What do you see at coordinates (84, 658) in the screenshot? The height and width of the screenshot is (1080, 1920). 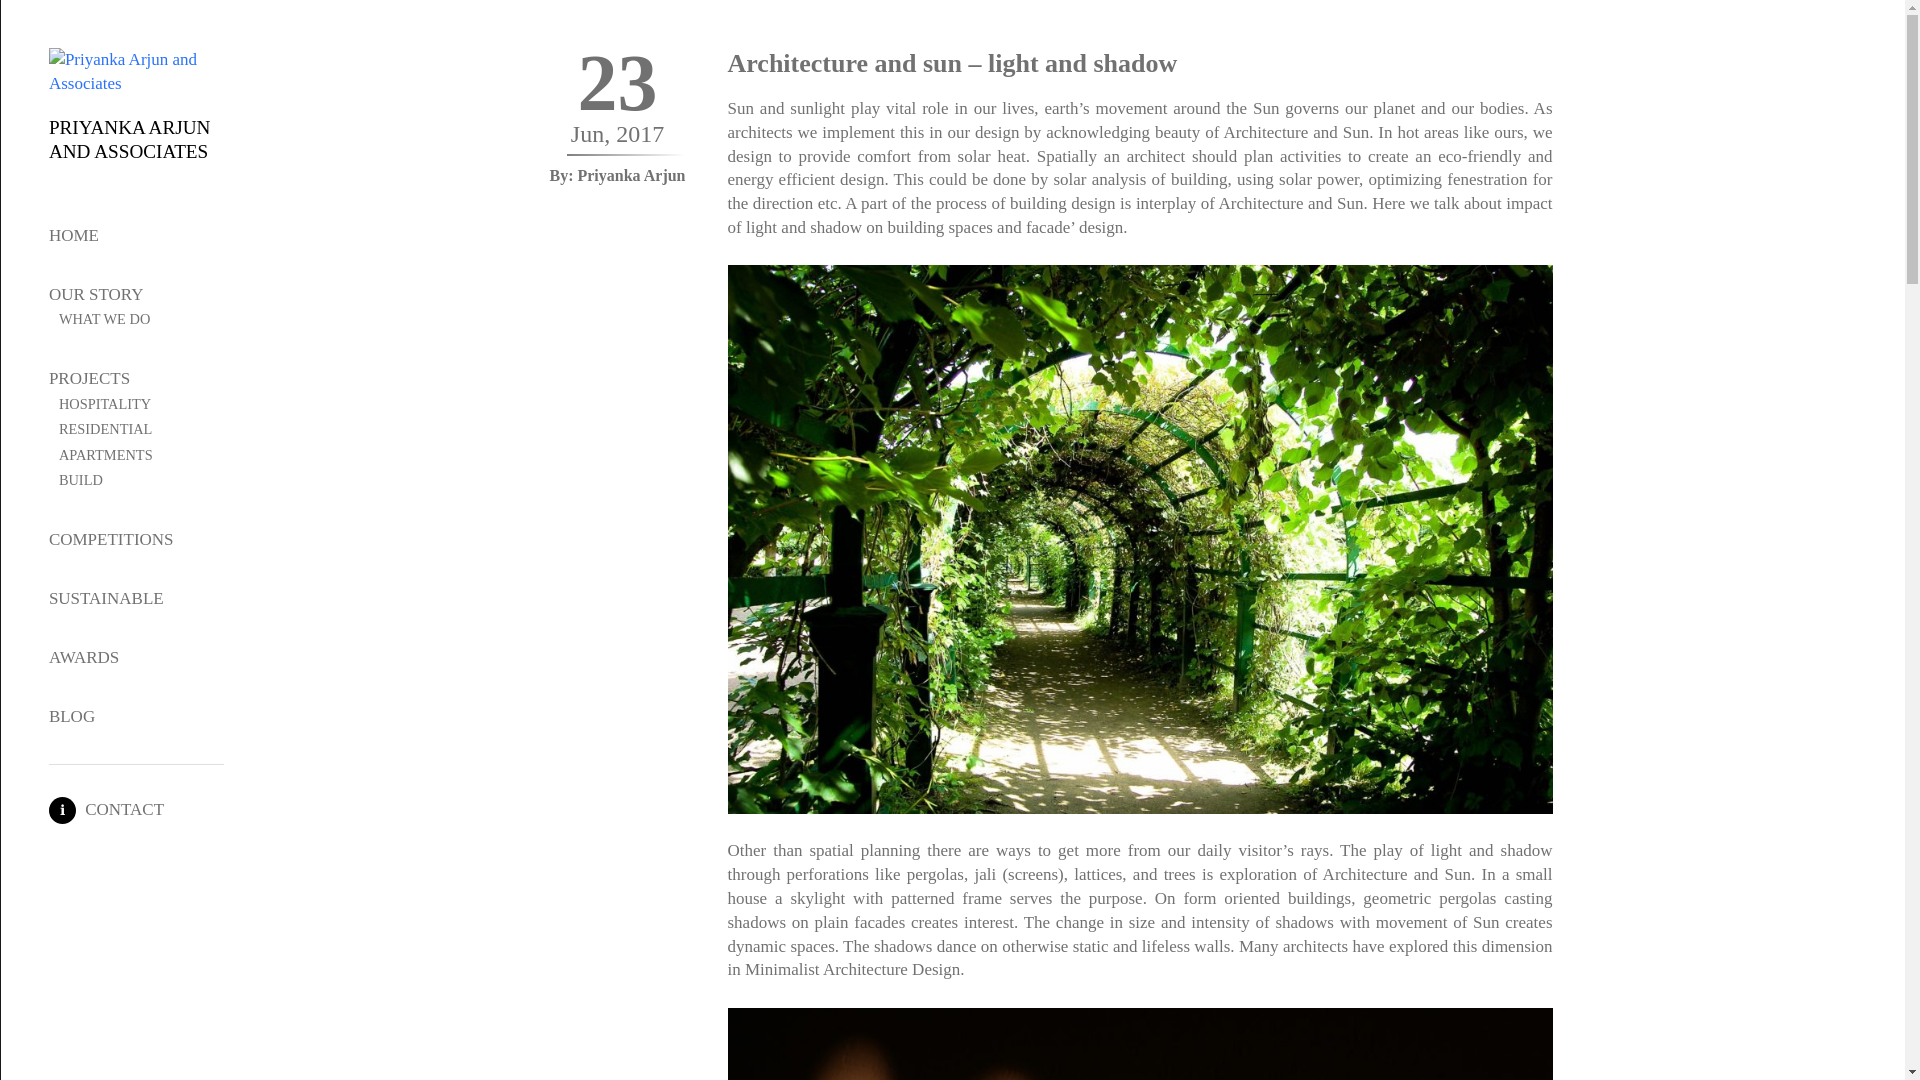 I see `AWARDS` at bounding box center [84, 658].